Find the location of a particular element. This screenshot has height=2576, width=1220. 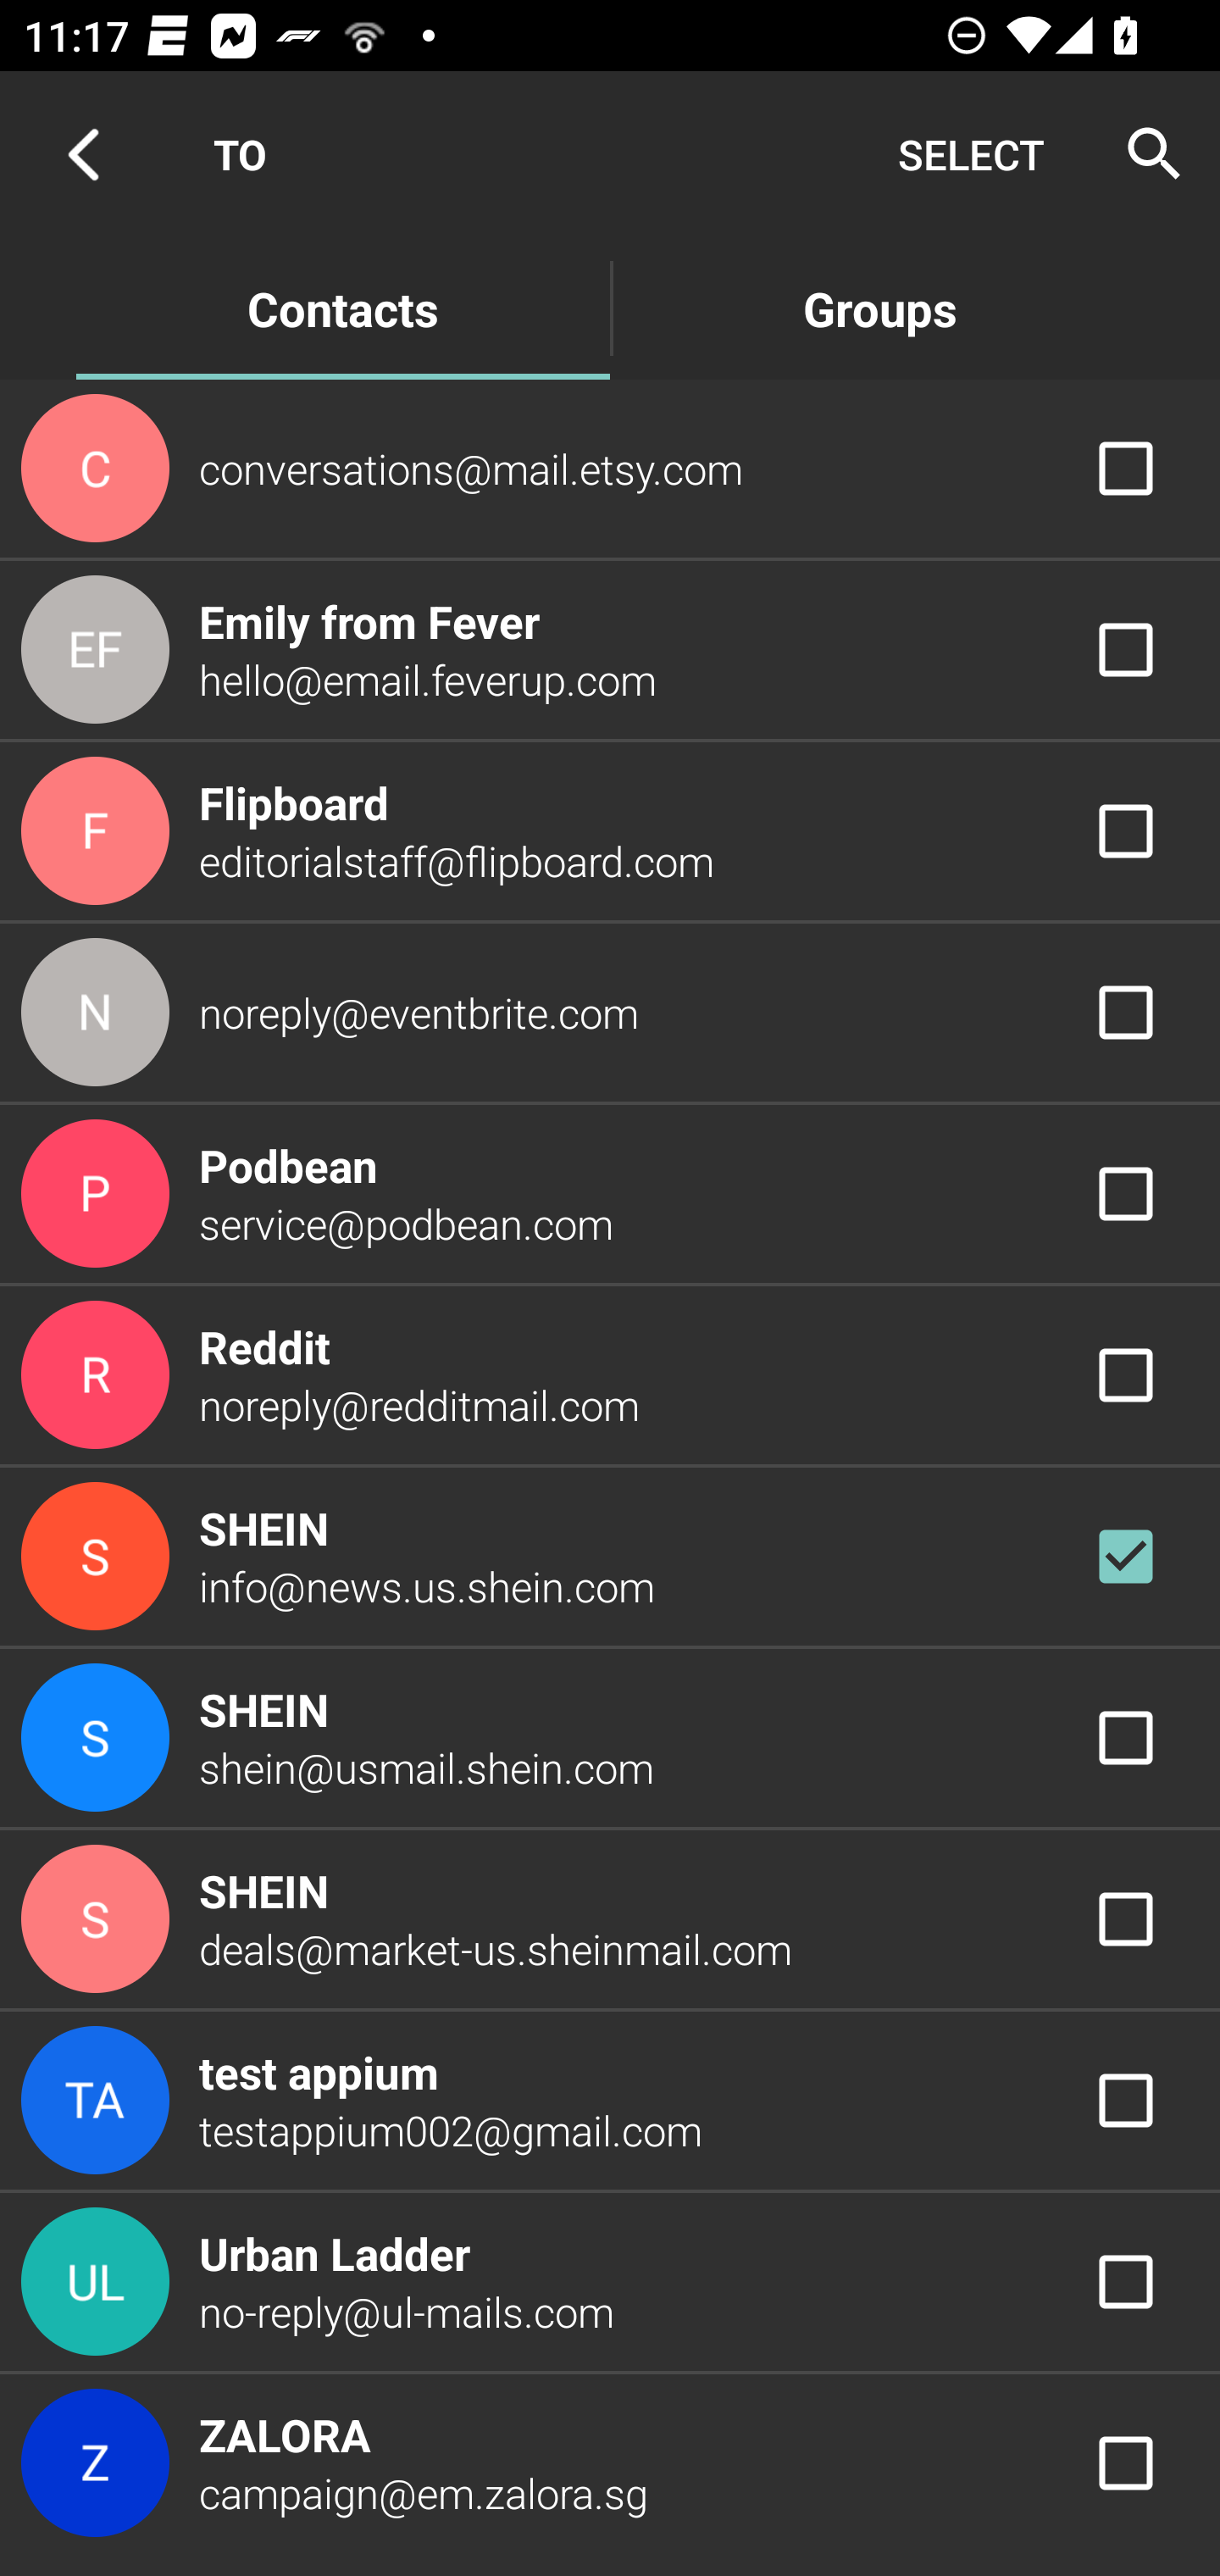

Flipboard editorialstaff@flipboard.com is located at coordinates (610, 830).